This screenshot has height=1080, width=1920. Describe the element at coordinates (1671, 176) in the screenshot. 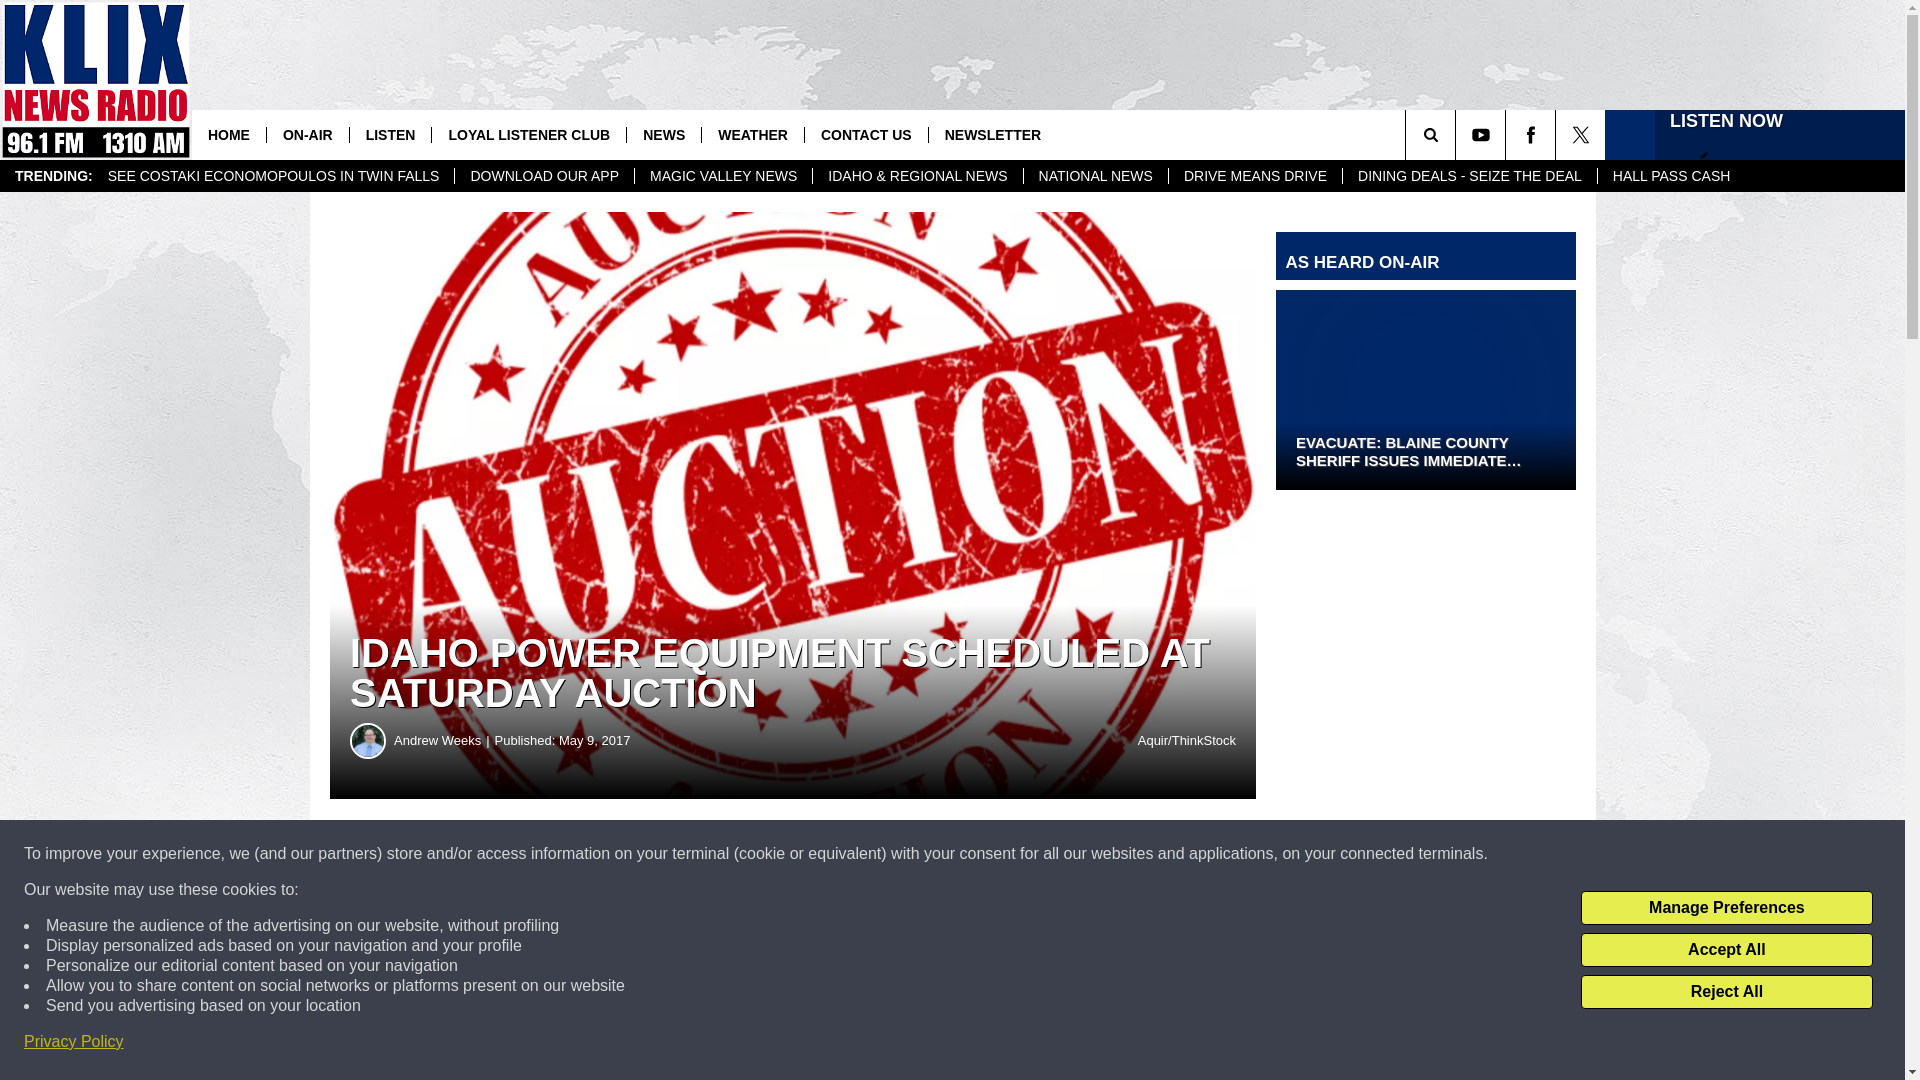

I see `HALL PASS CASH` at that location.